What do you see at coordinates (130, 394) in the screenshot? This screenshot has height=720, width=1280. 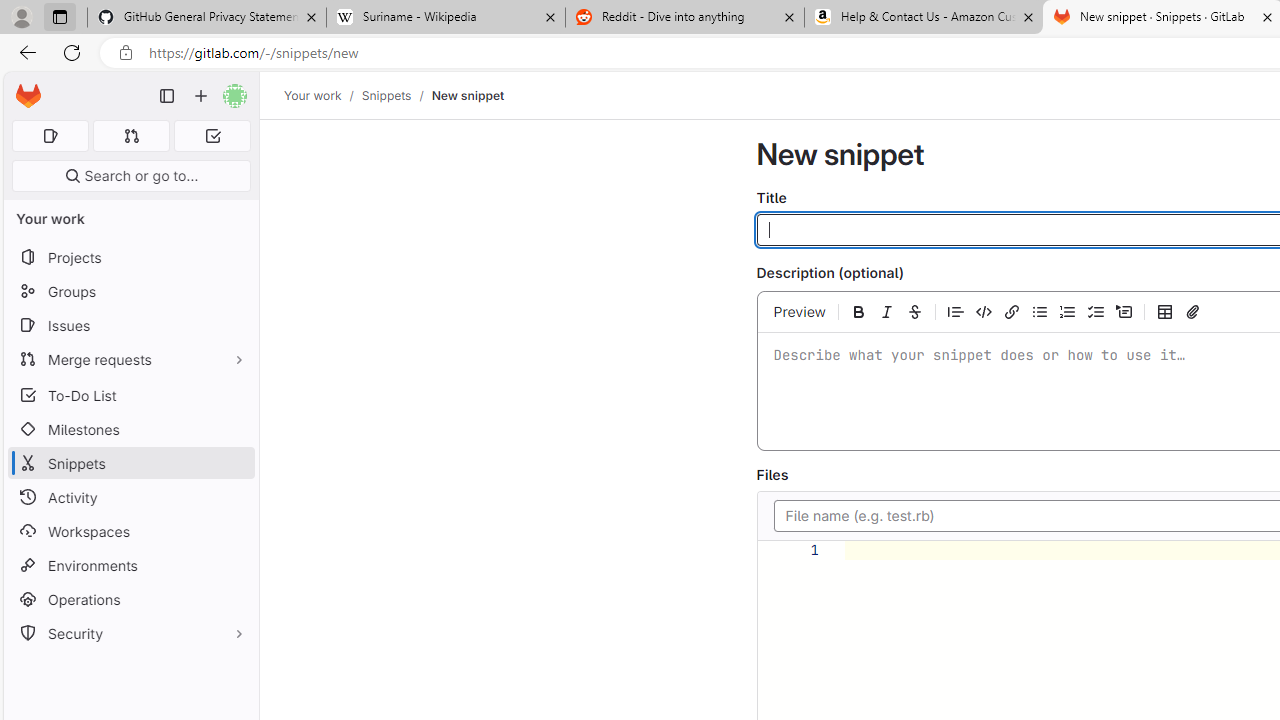 I see `To-Do List` at bounding box center [130, 394].